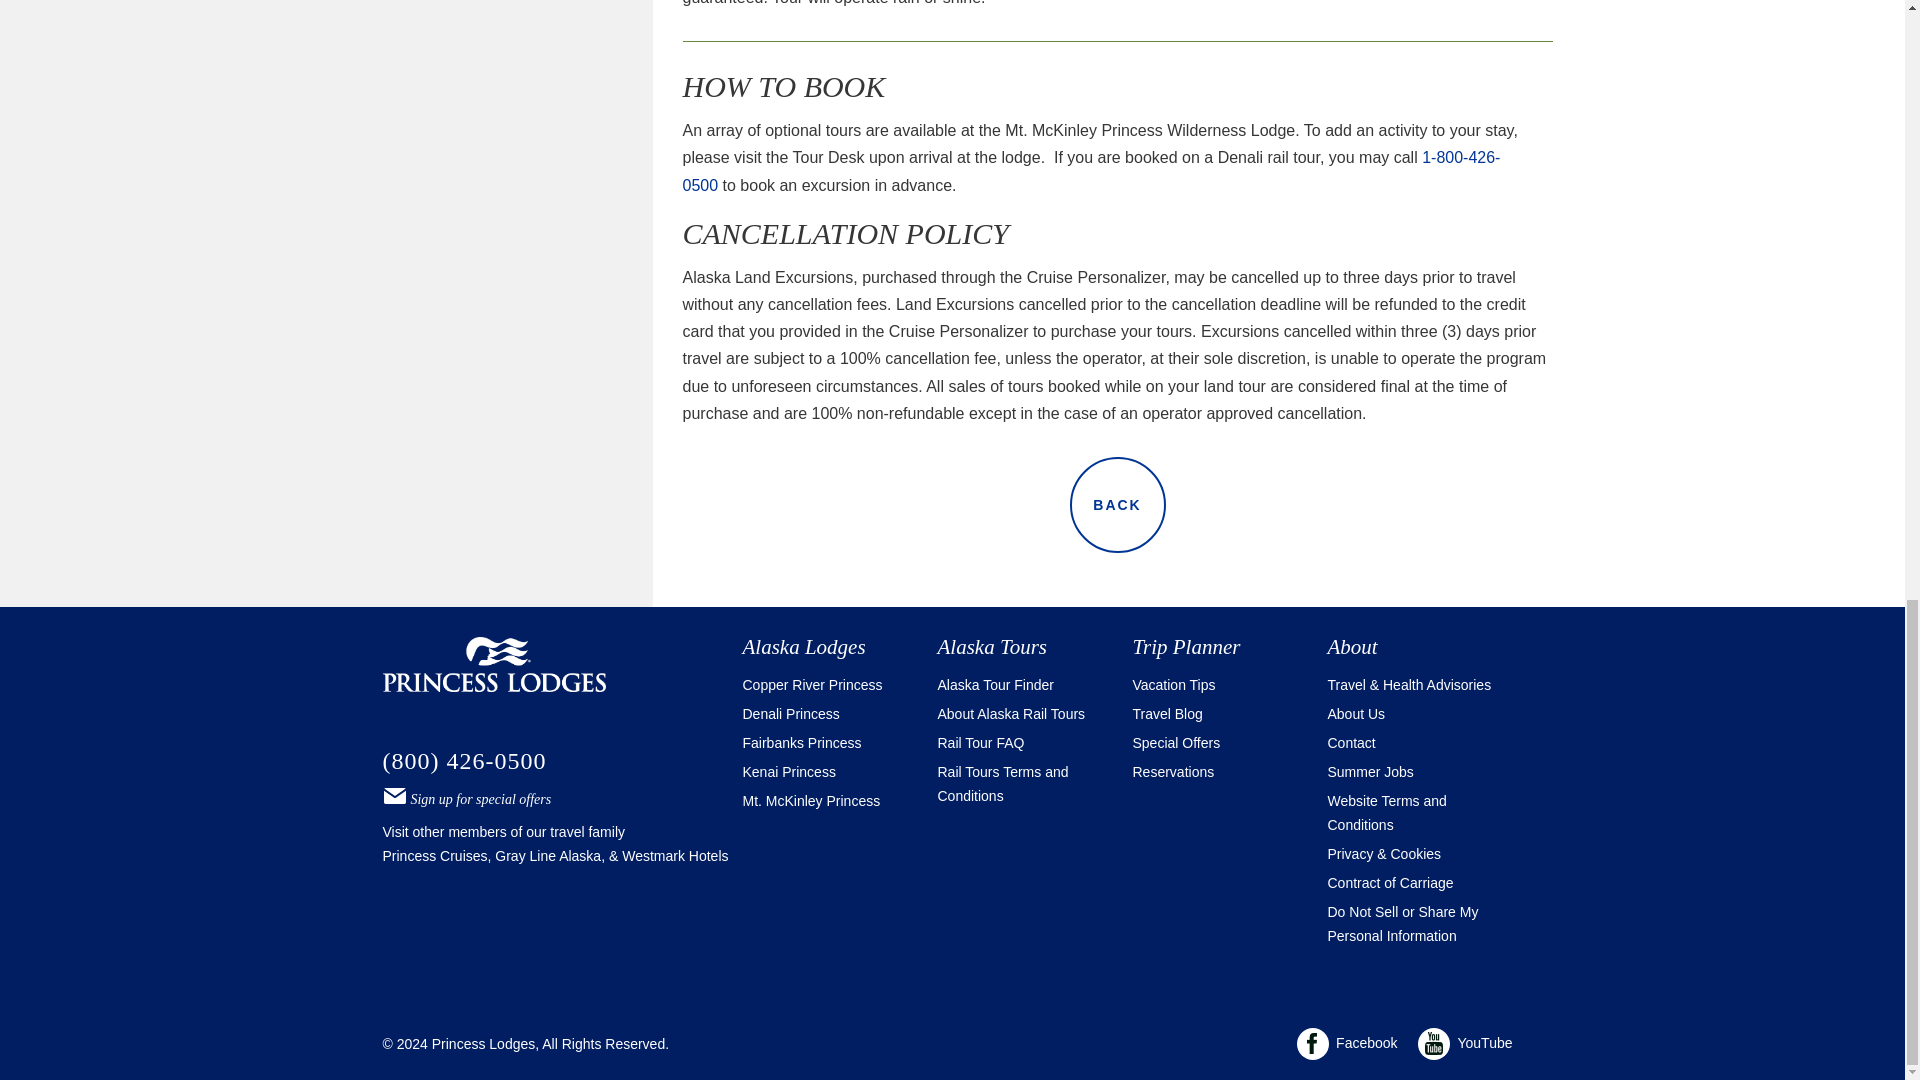  Describe the element at coordinates (394, 794) in the screenshot. I see `email` at that location.